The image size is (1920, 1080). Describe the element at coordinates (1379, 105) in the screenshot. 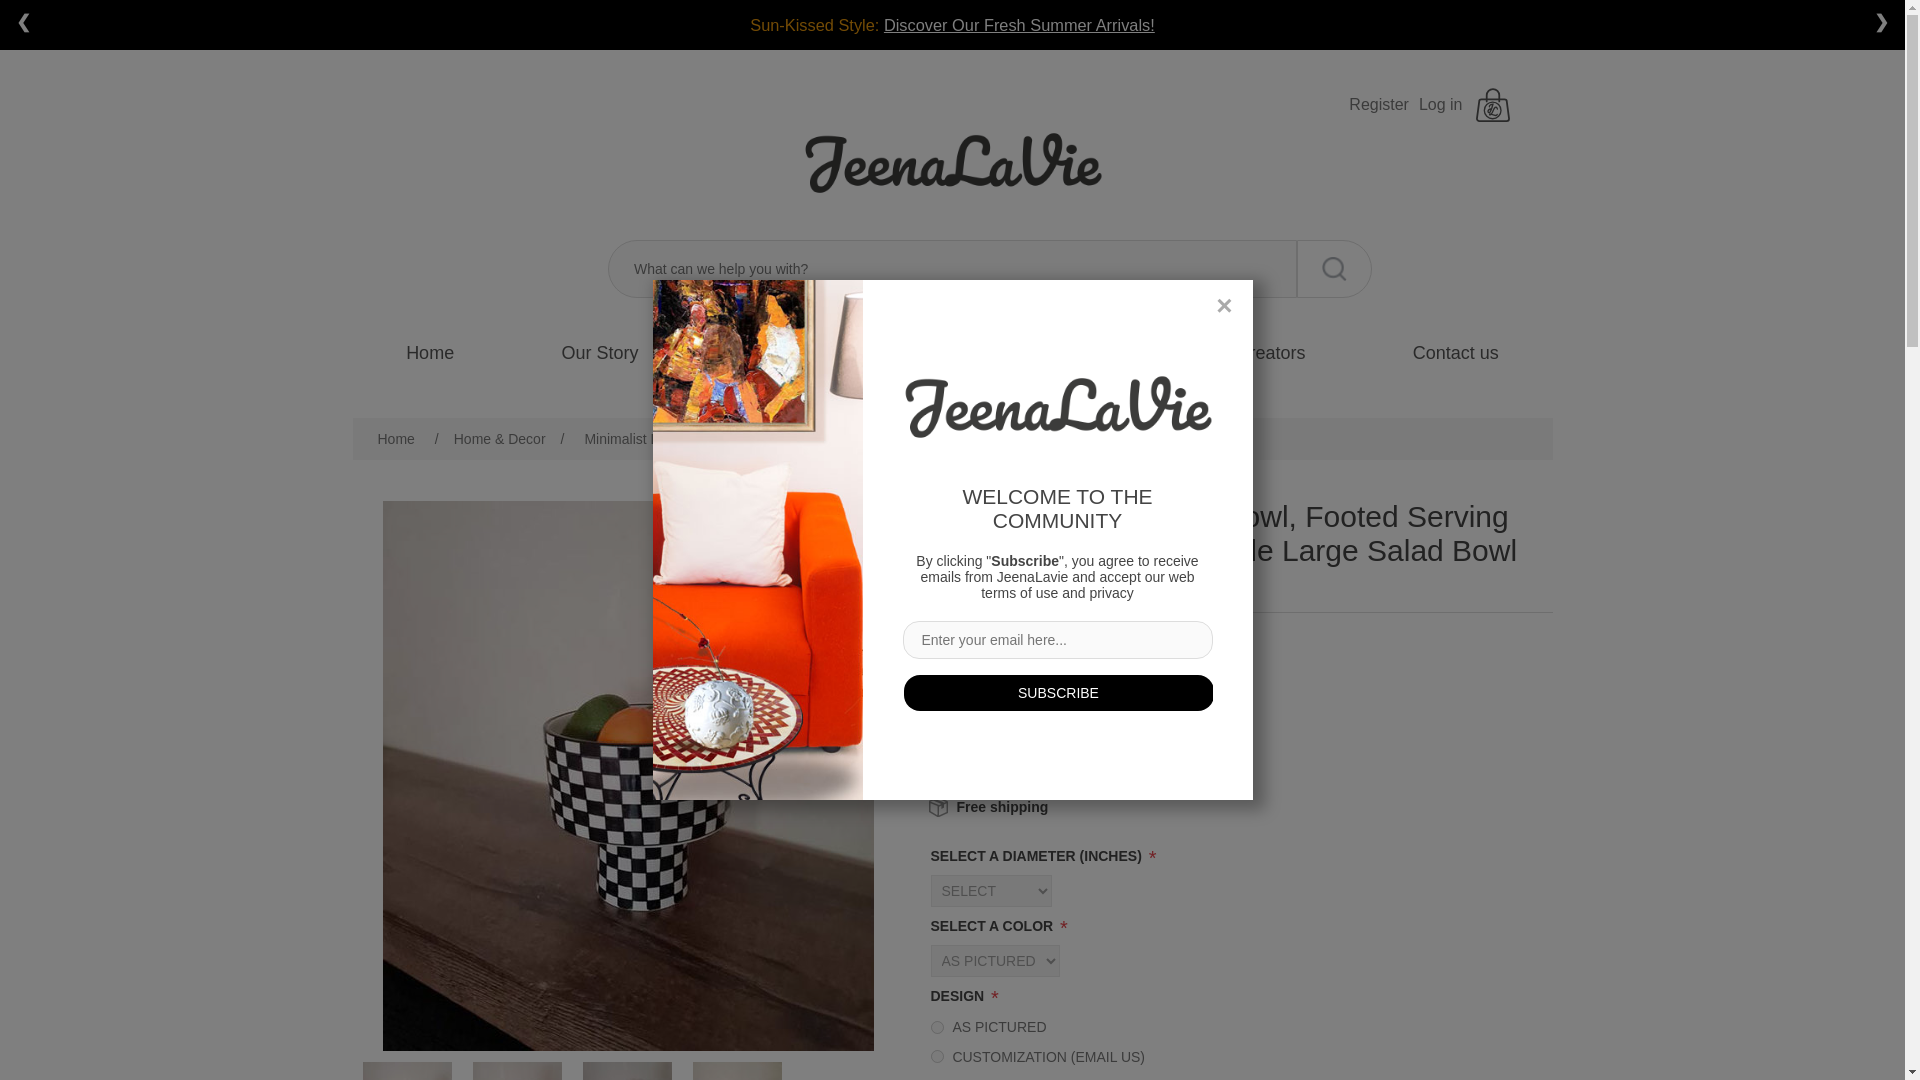

I see `Register` at that location.